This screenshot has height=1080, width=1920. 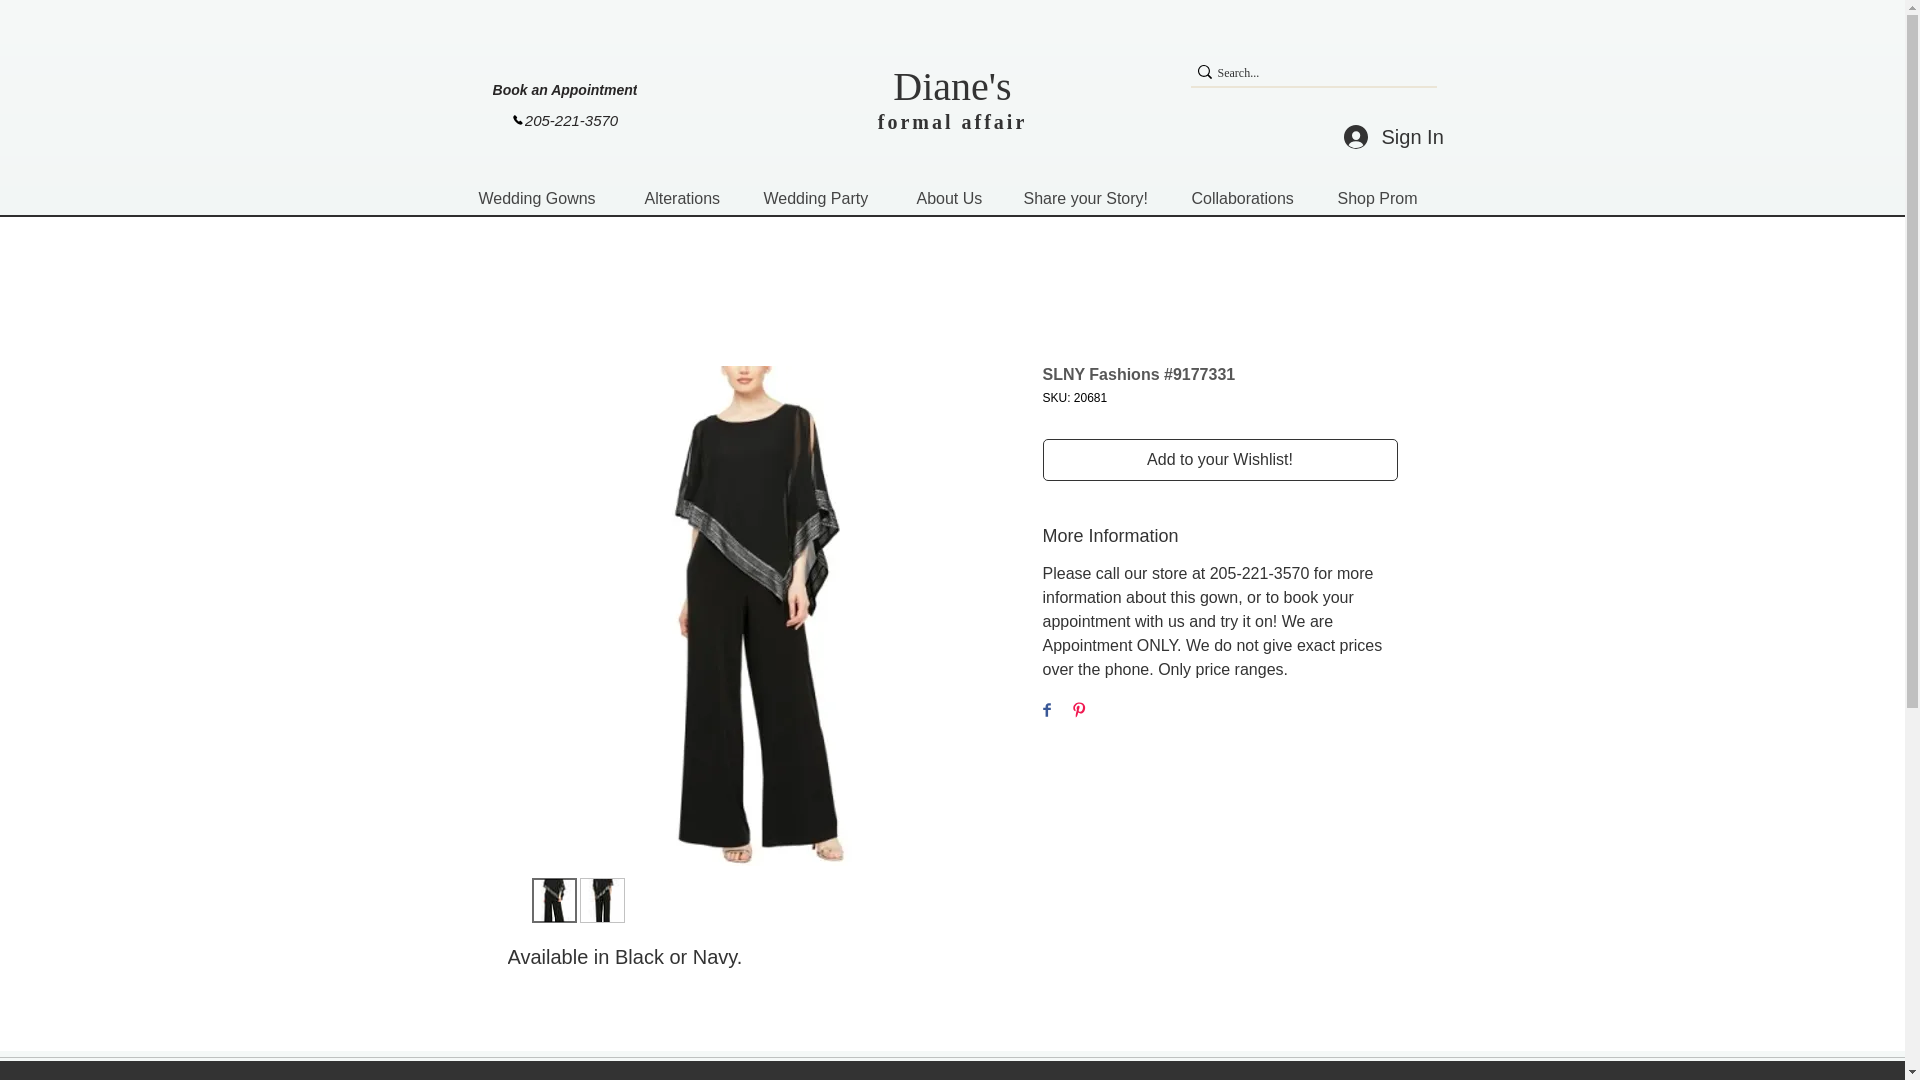 I want to click on Wedding Party, so click(x=824, y=198).